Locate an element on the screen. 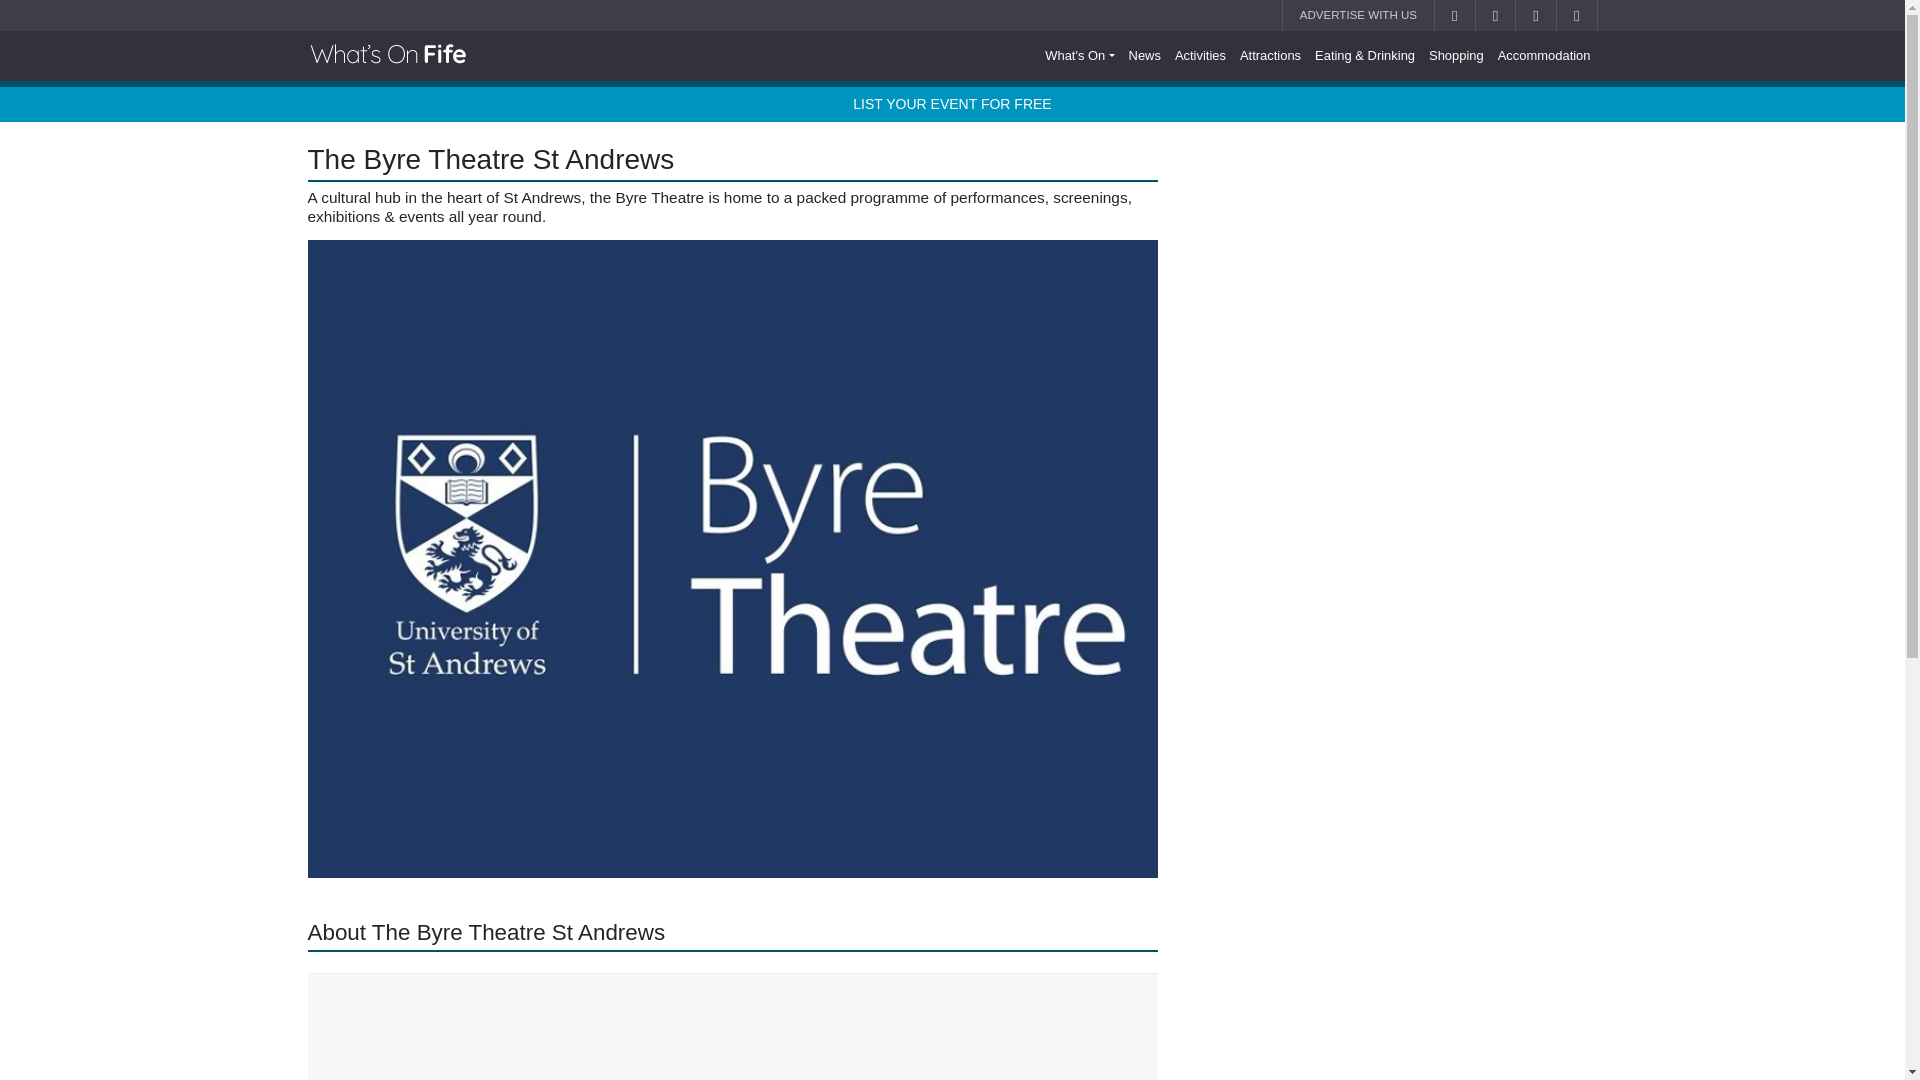 The image size is (1920, 1080). Shopping is located at coordinates (1456, 55).